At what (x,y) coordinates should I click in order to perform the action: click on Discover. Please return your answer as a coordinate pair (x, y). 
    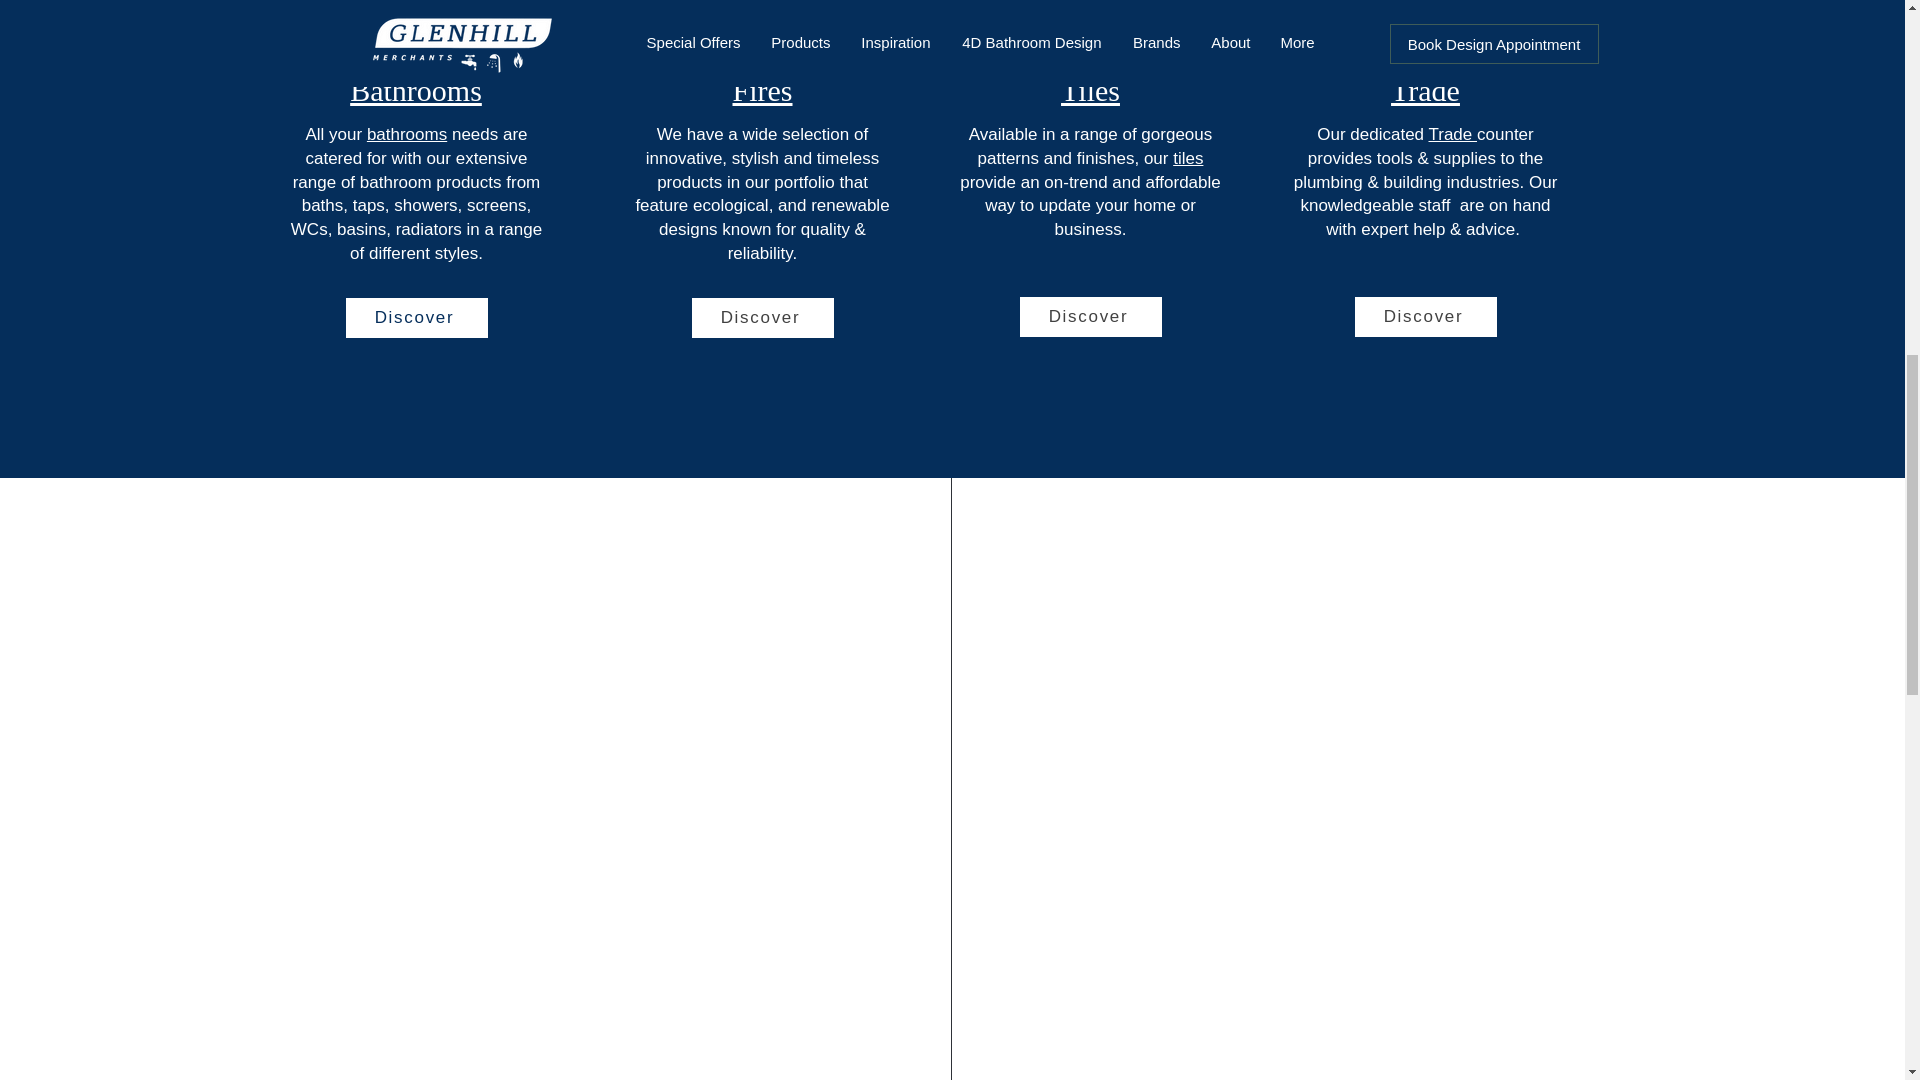
    Looking at the image, I should click on (416, 318).